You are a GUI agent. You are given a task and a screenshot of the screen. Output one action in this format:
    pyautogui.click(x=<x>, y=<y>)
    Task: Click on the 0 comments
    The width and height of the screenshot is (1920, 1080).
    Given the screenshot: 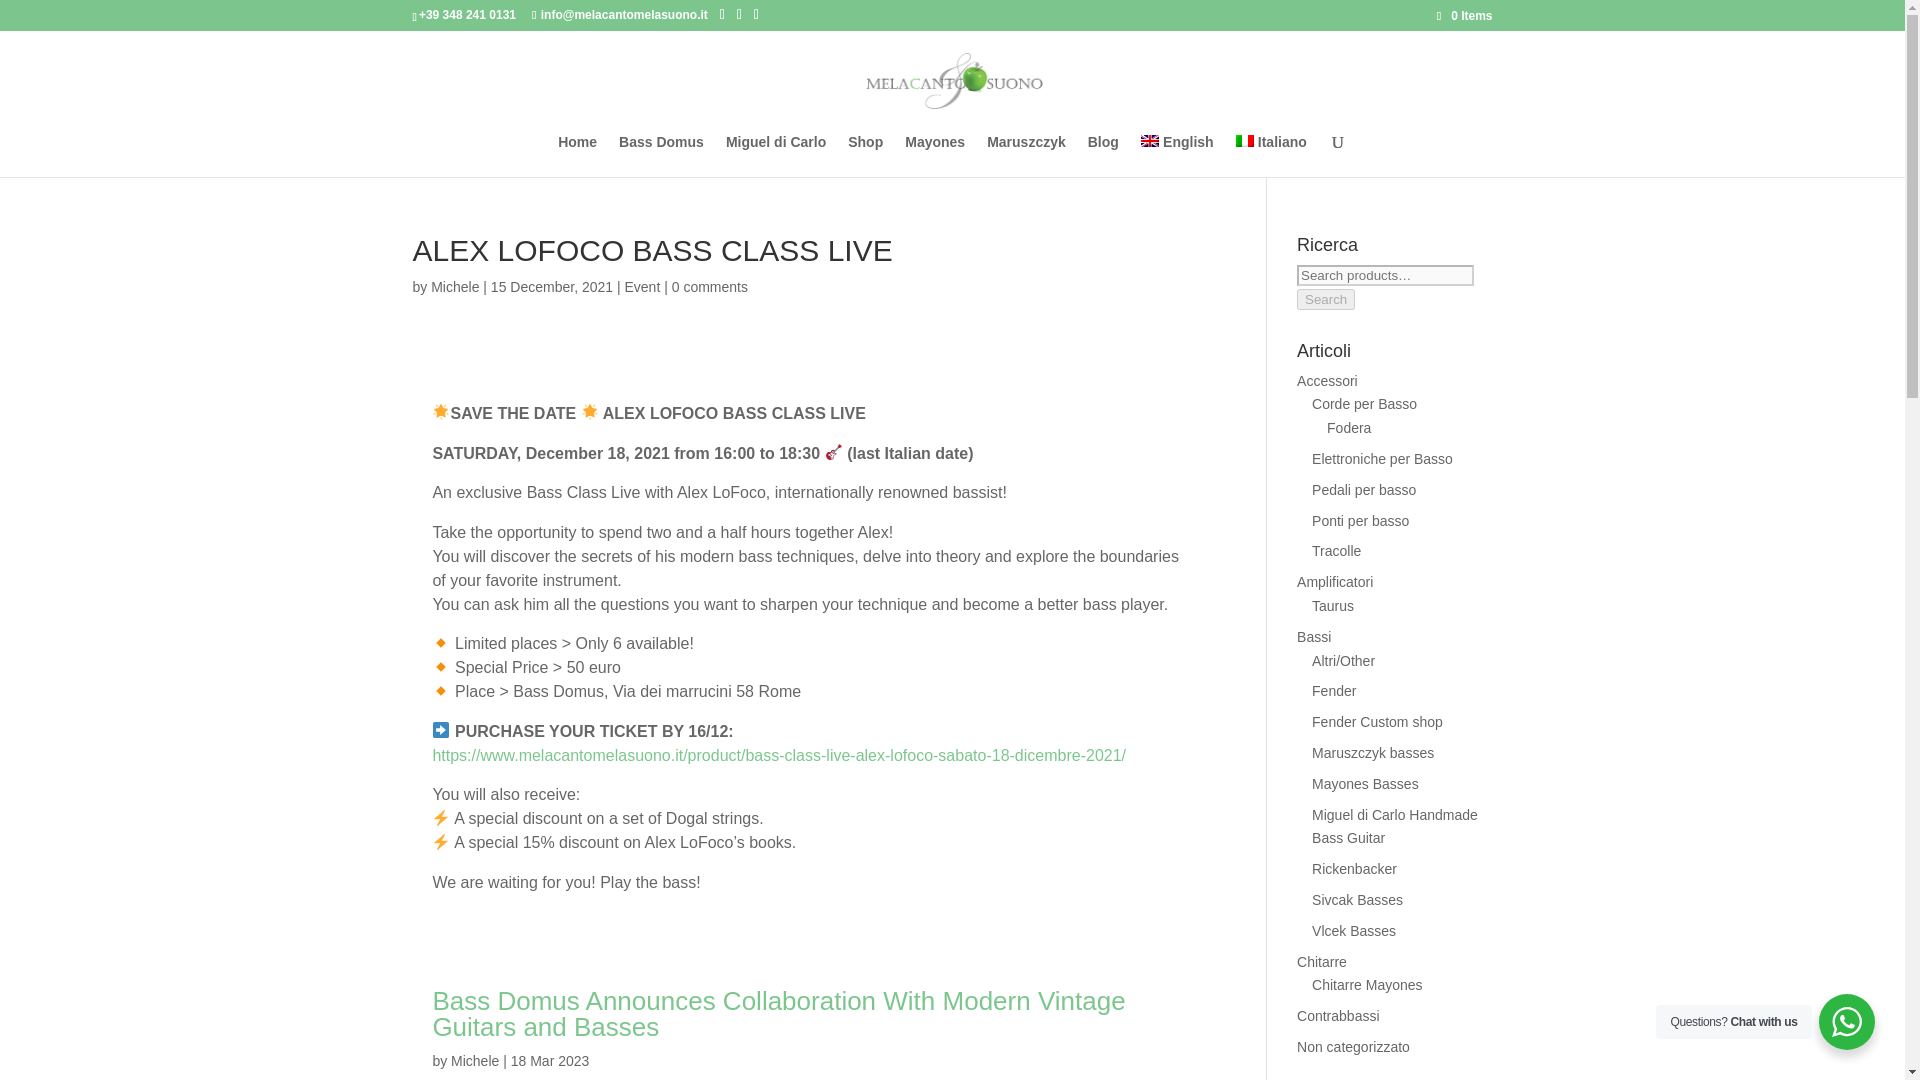 What is the action you would take?
    pyautogui.click(x=710, y=286)
    